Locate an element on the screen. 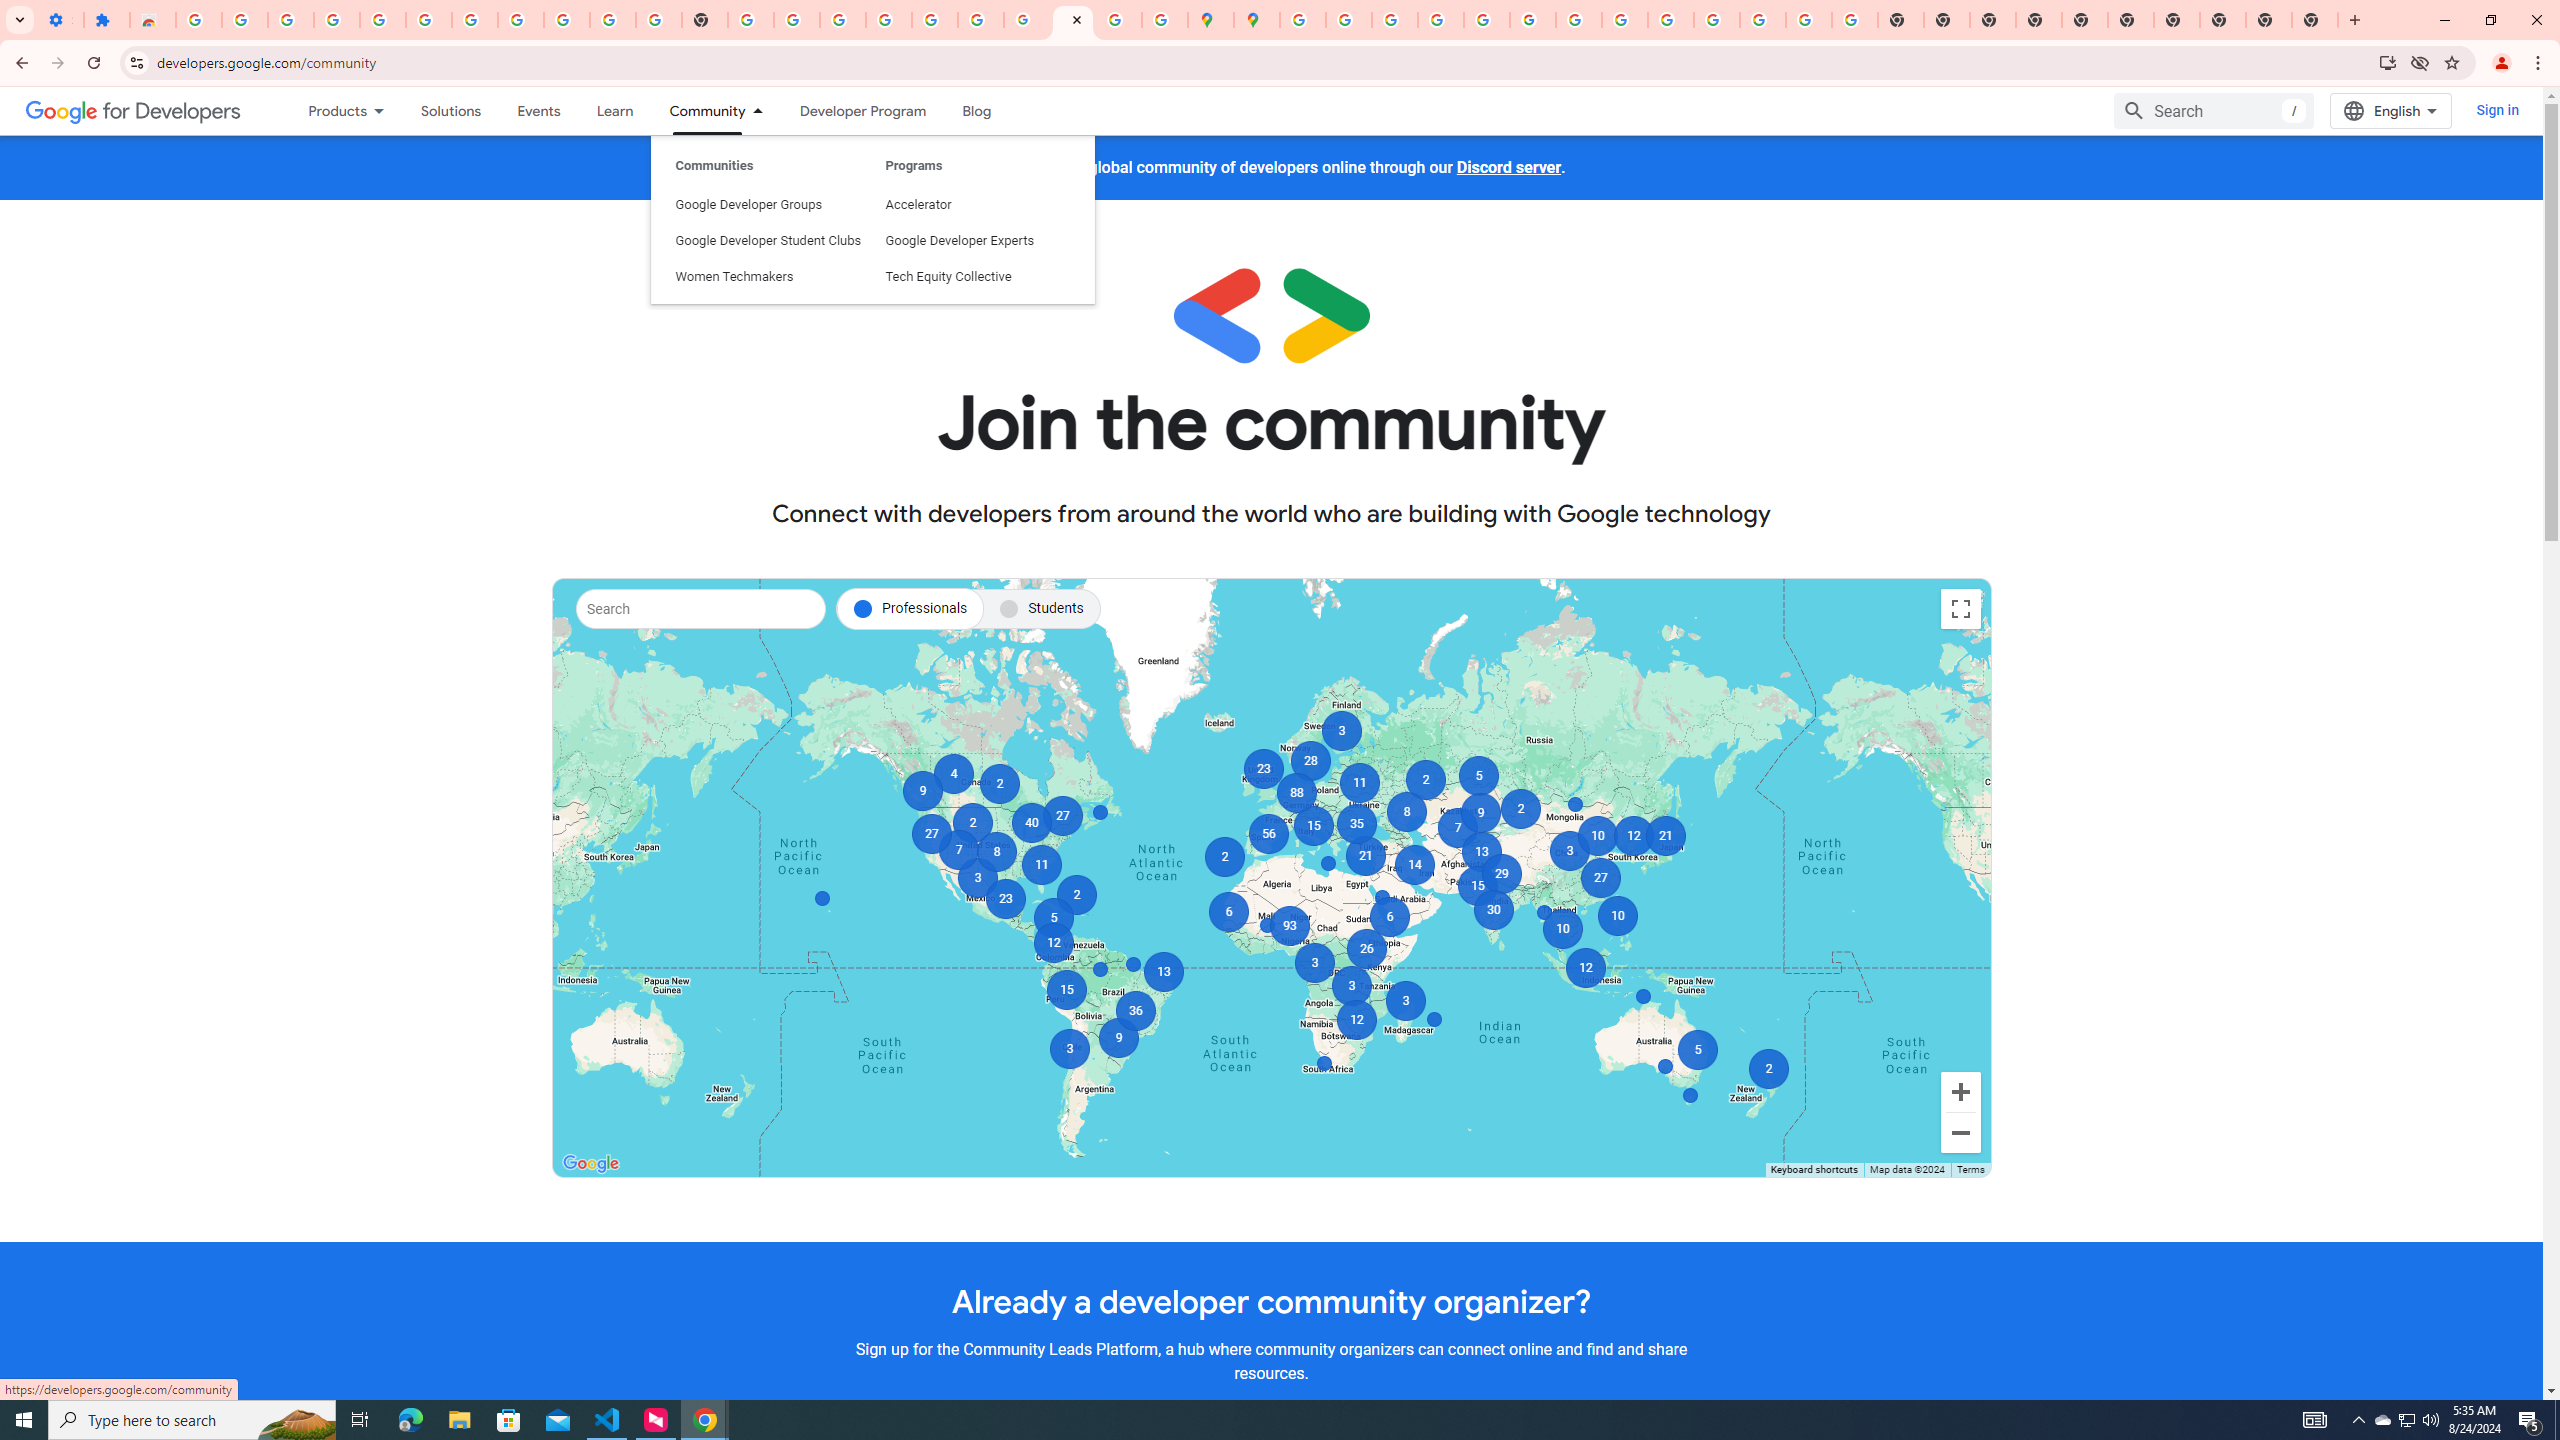  30 is located at coordinates (1492, 910).